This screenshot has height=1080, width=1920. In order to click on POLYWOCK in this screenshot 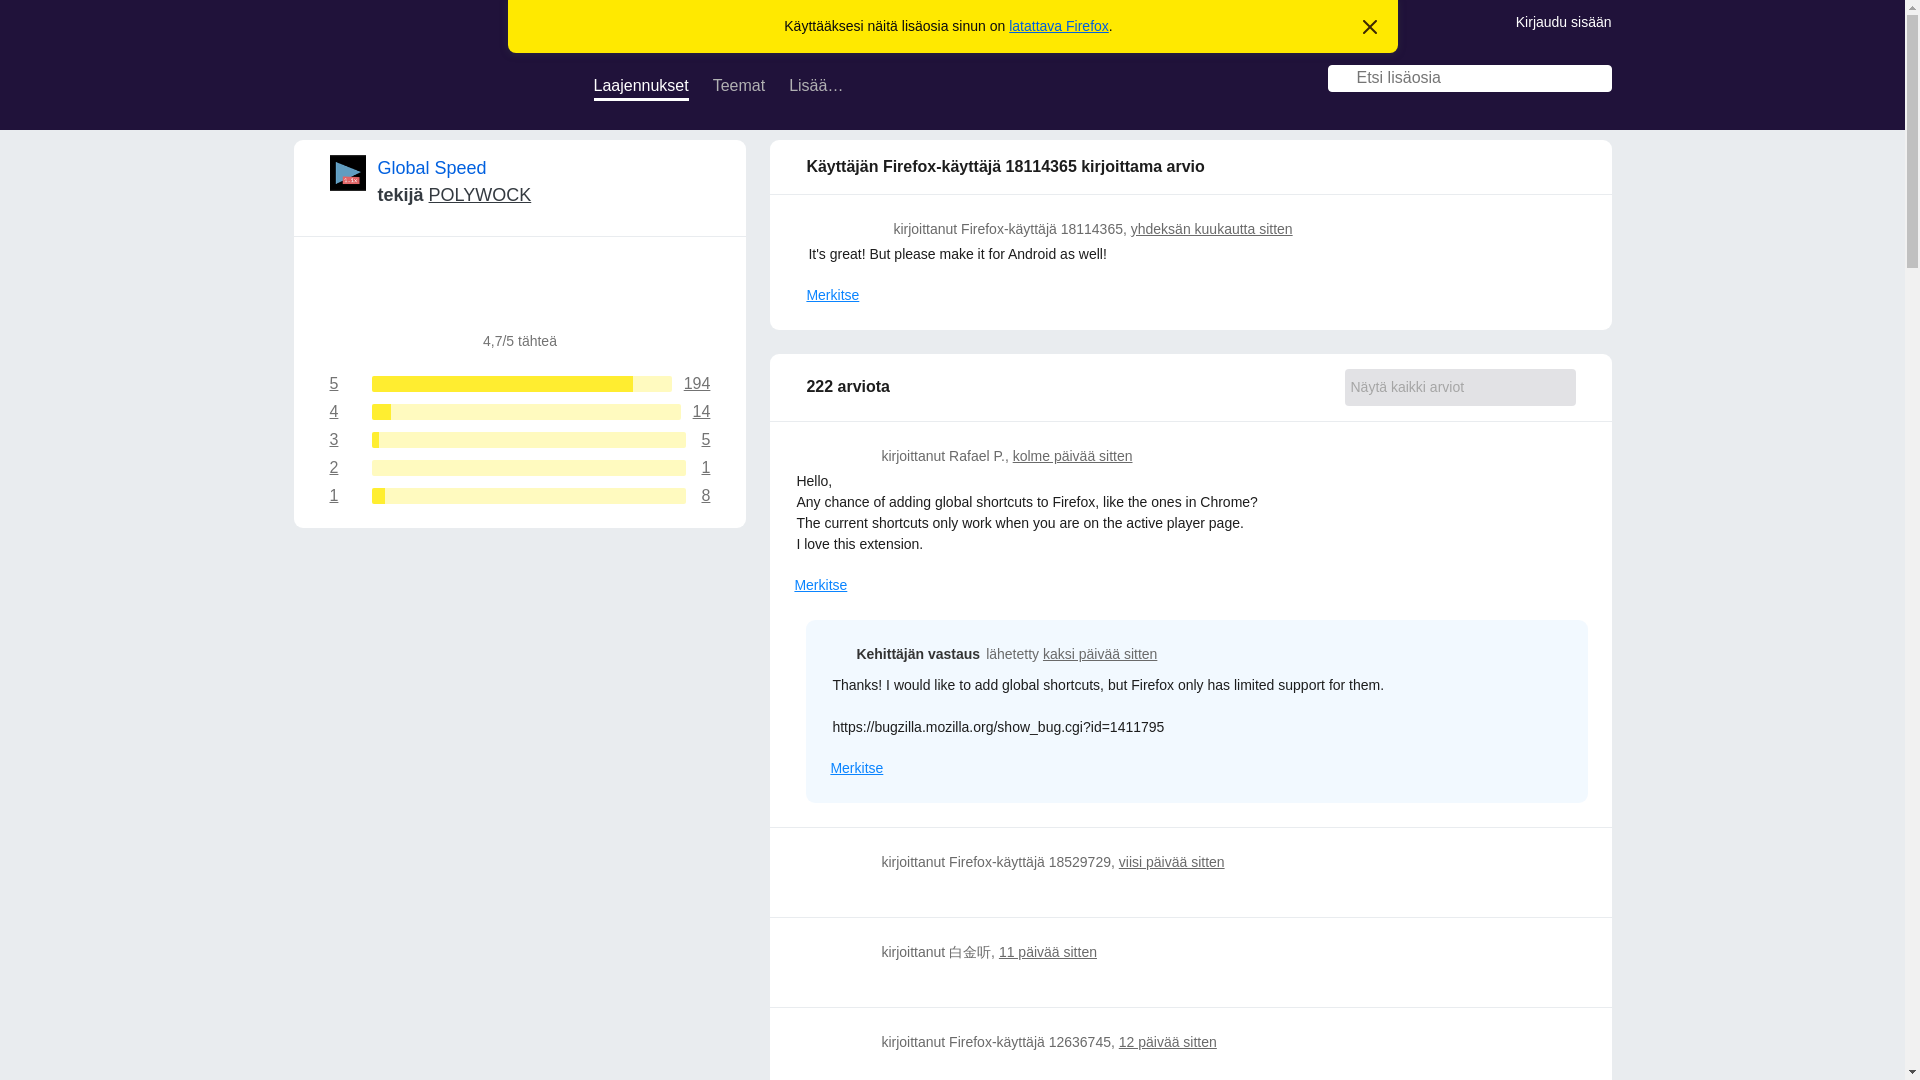, I will do `click(1598, 80)`.